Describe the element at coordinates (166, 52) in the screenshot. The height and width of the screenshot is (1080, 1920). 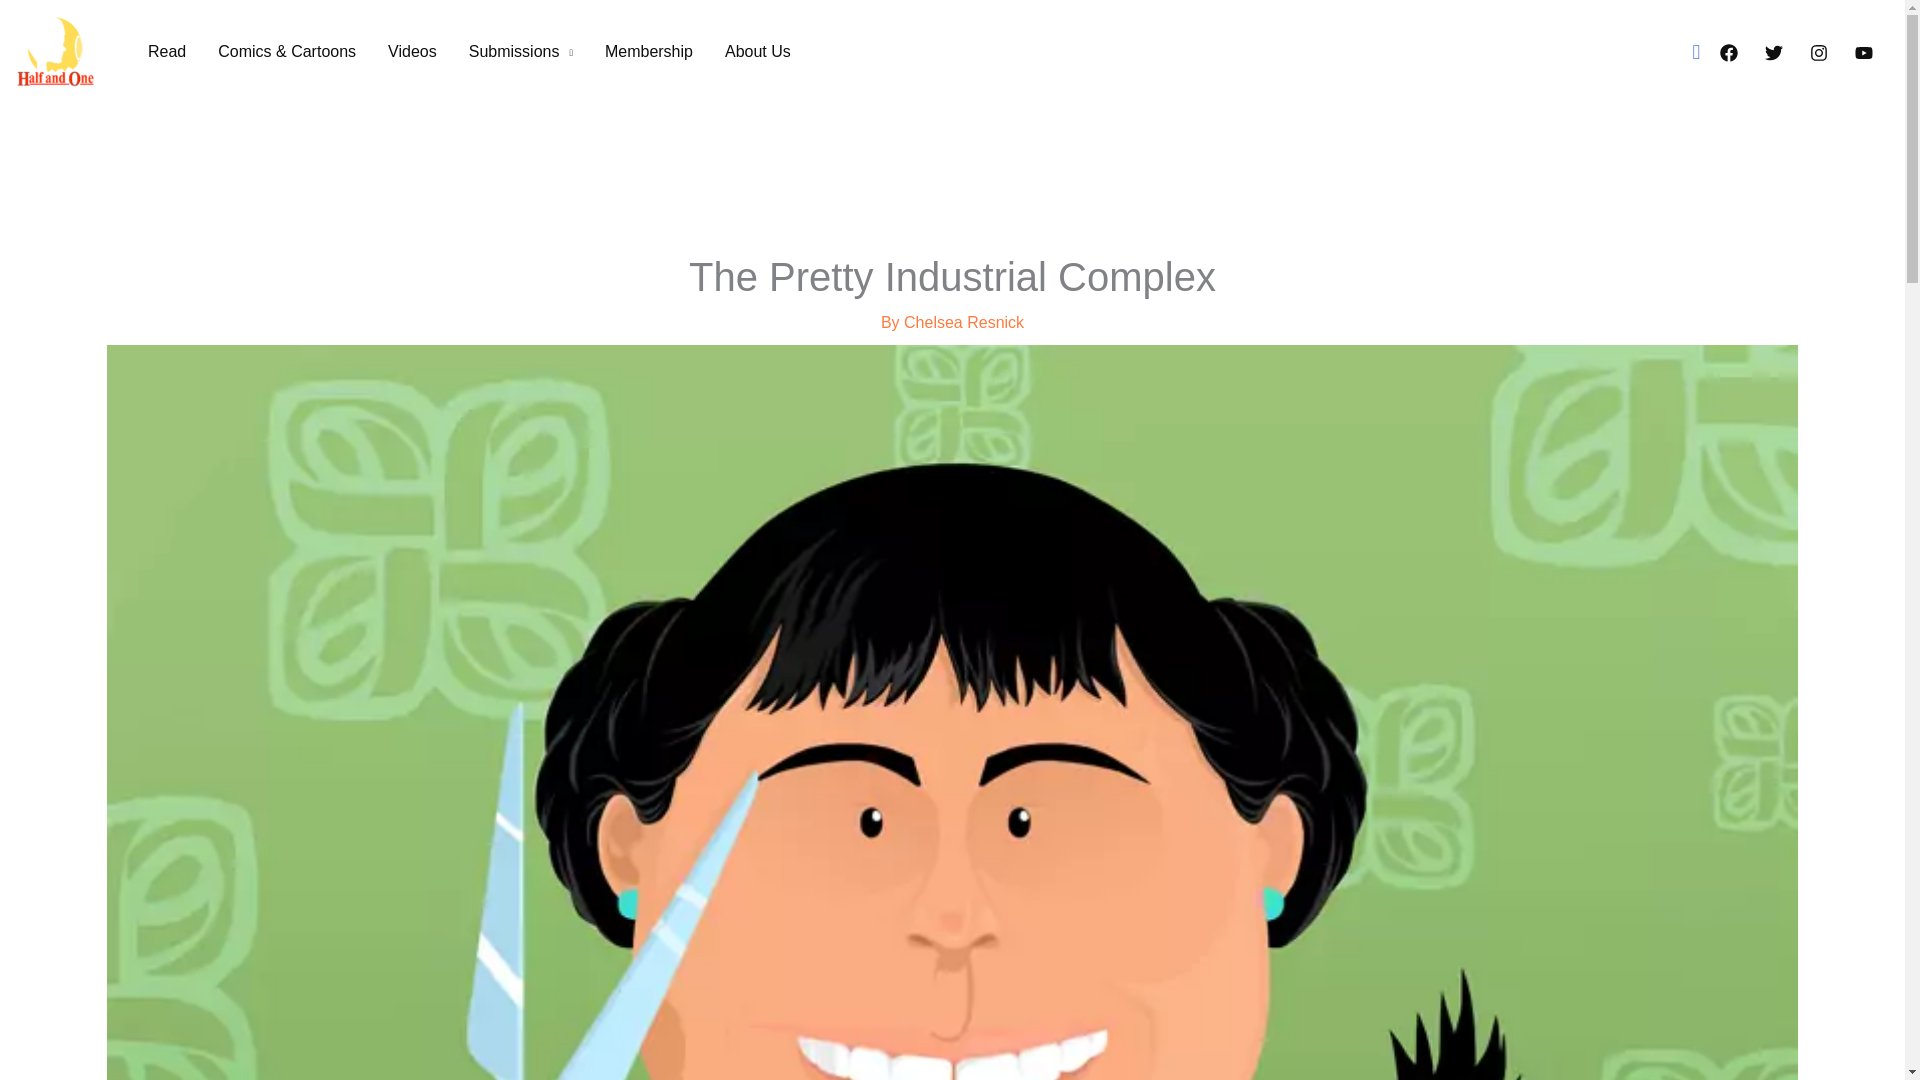
I see `Read` at that location.